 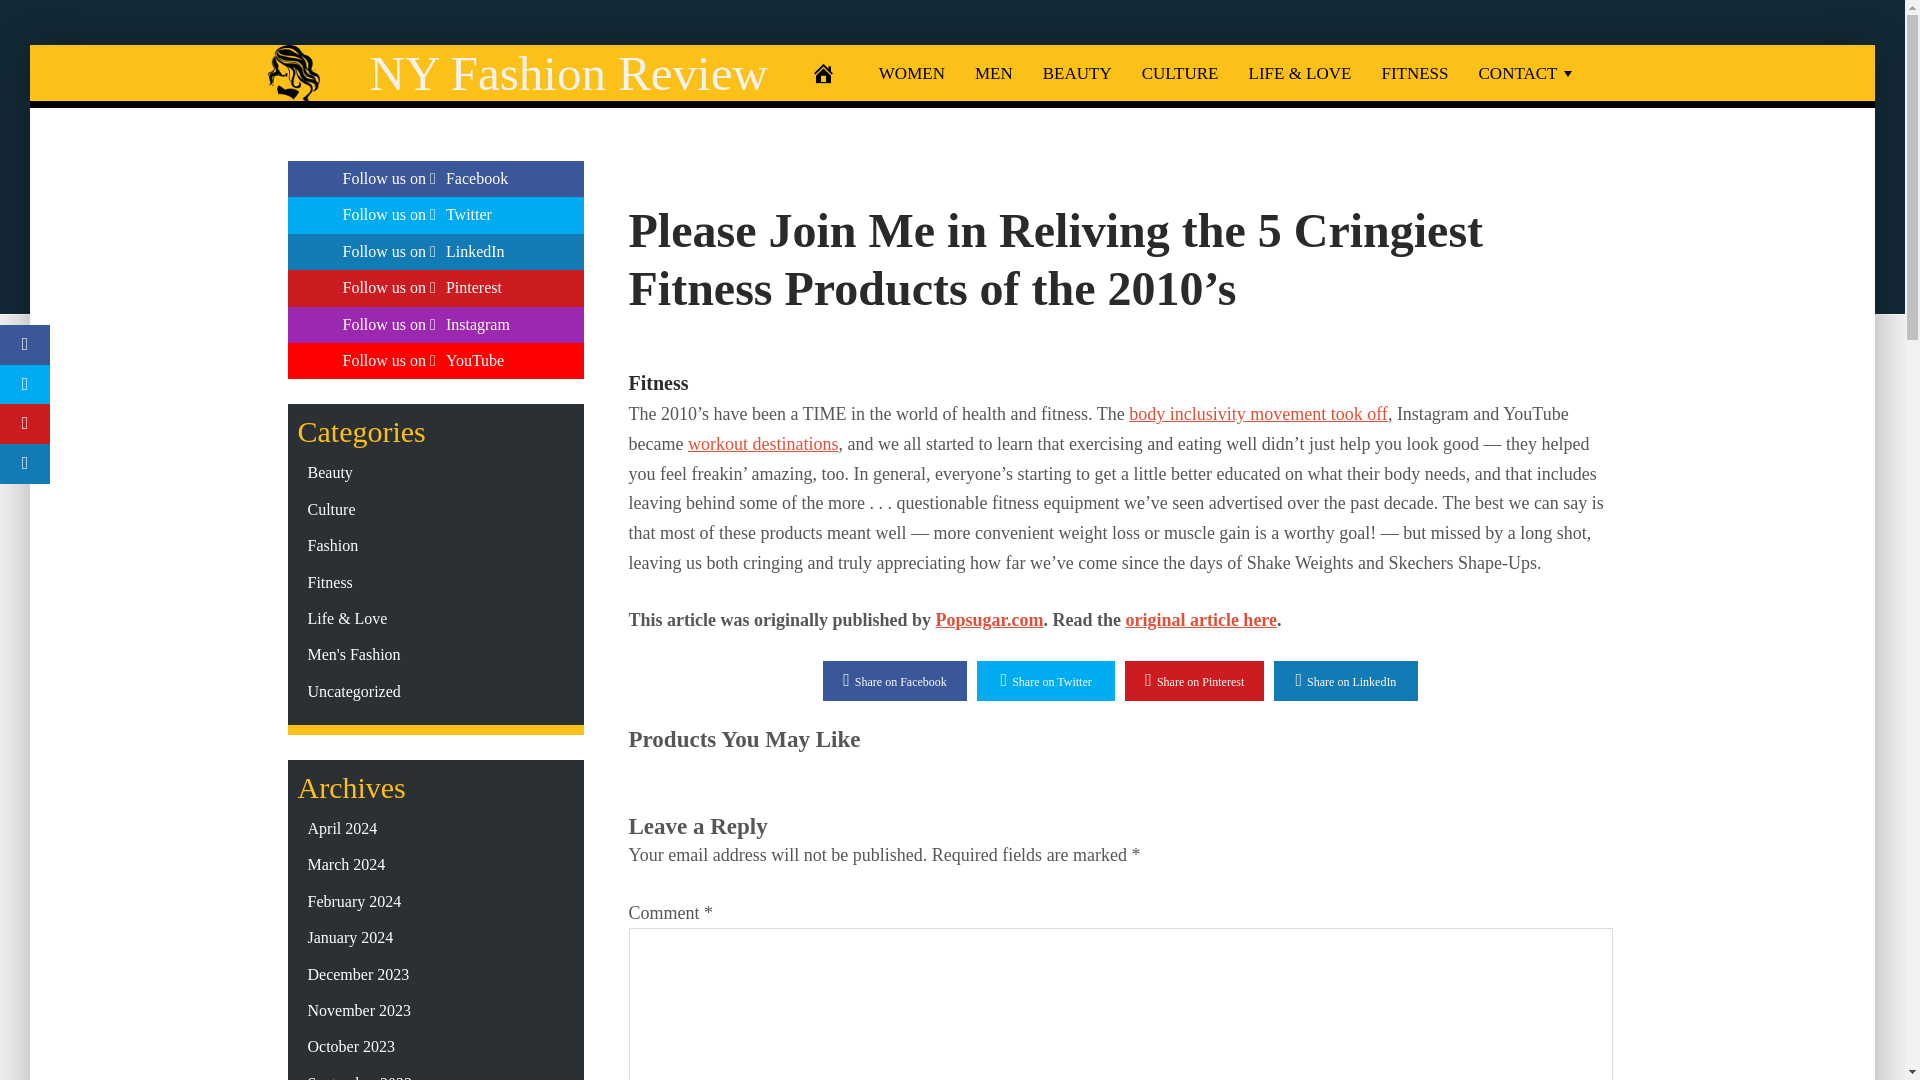 What do you see at coordinates (1414, 73) in the screenshot?
I see `FITNESS` at bounding box center [1414, 73].